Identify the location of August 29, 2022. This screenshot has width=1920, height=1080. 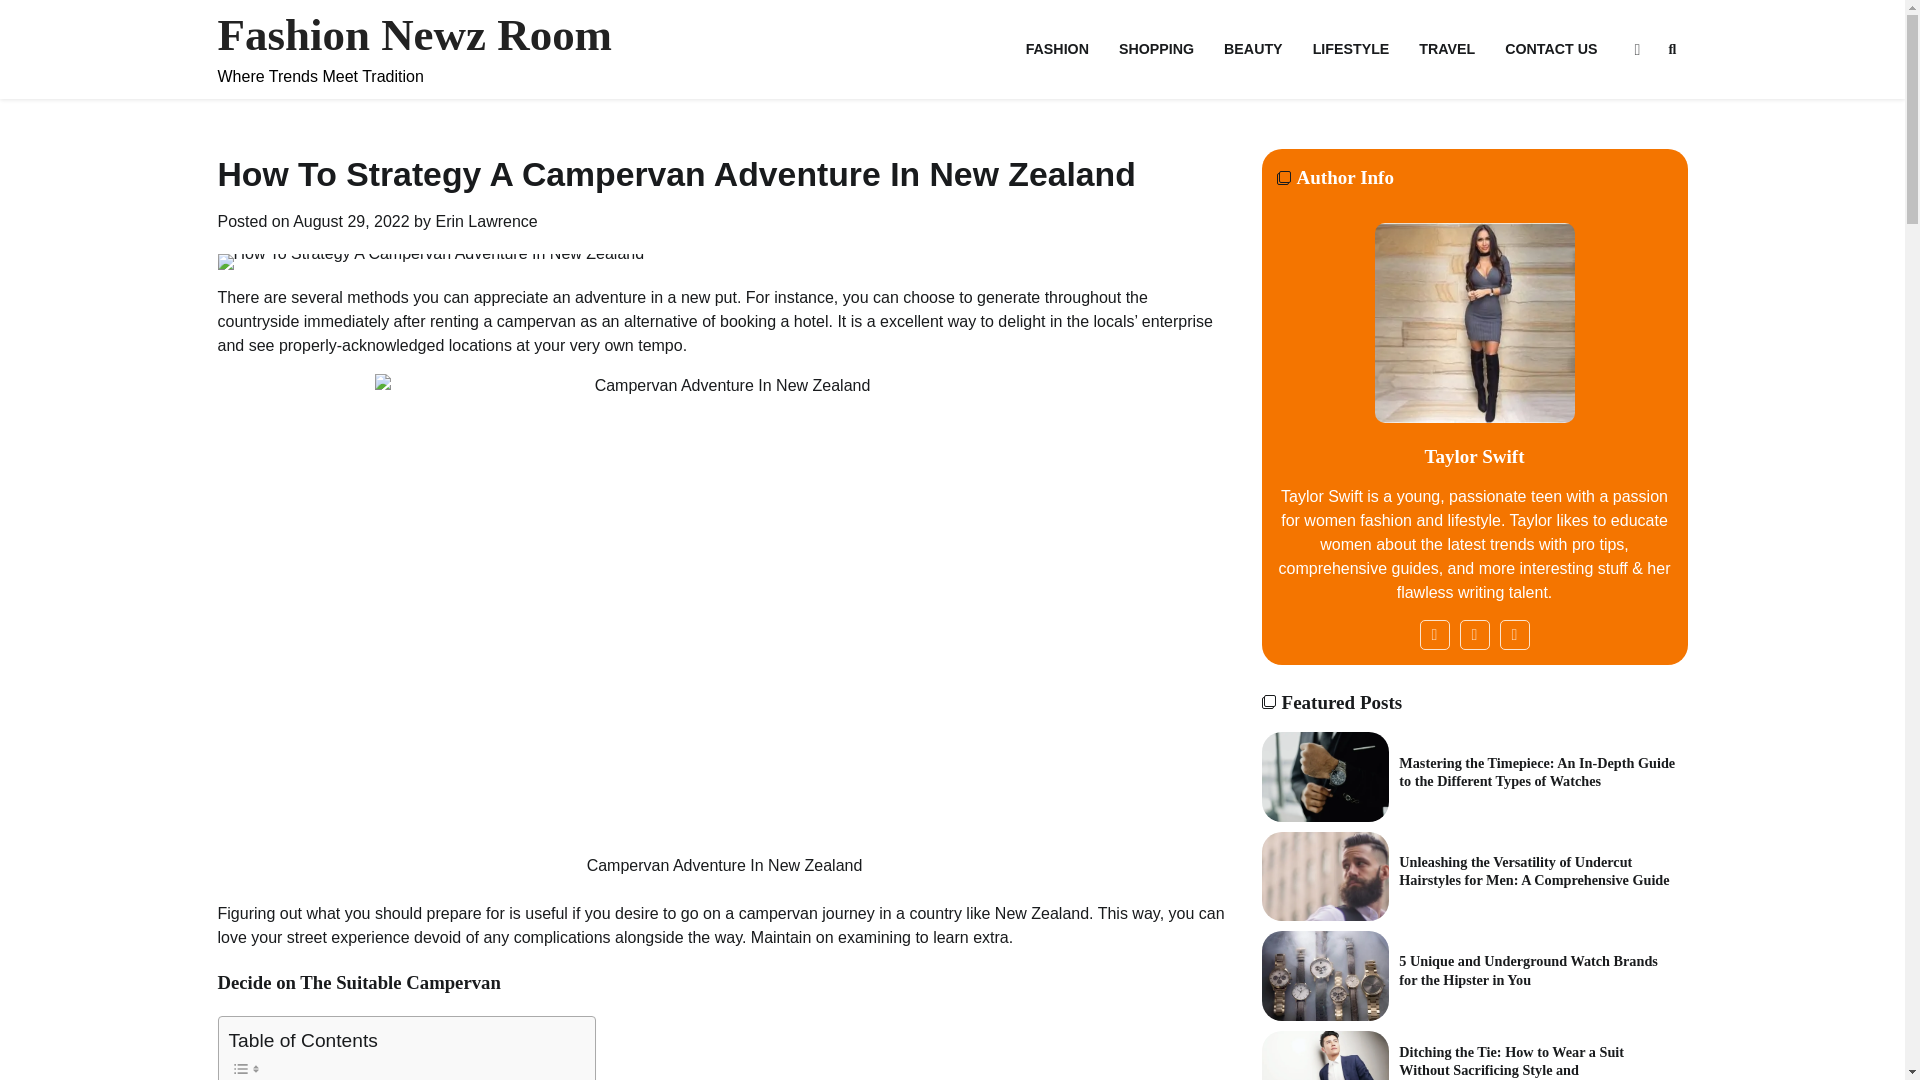
(352, 221).